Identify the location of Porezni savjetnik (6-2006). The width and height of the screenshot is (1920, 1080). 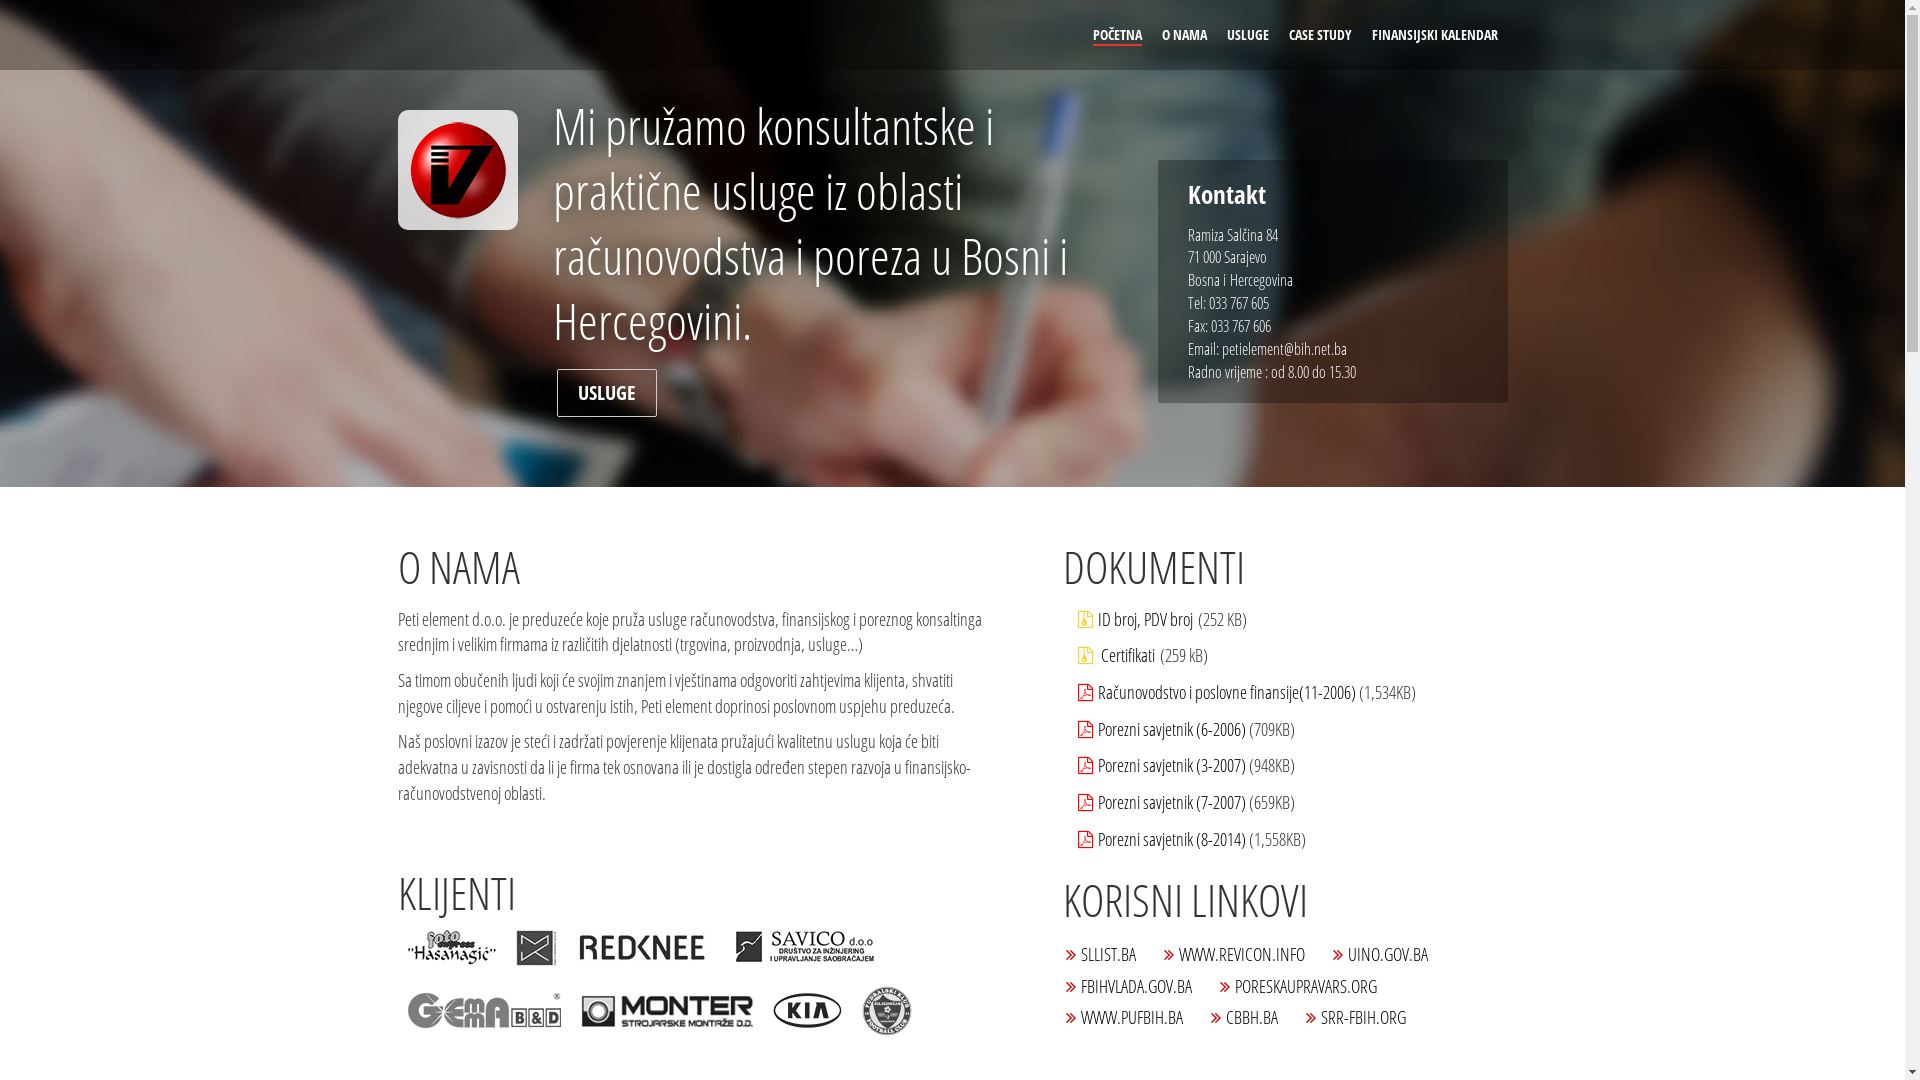
(1172, 729).